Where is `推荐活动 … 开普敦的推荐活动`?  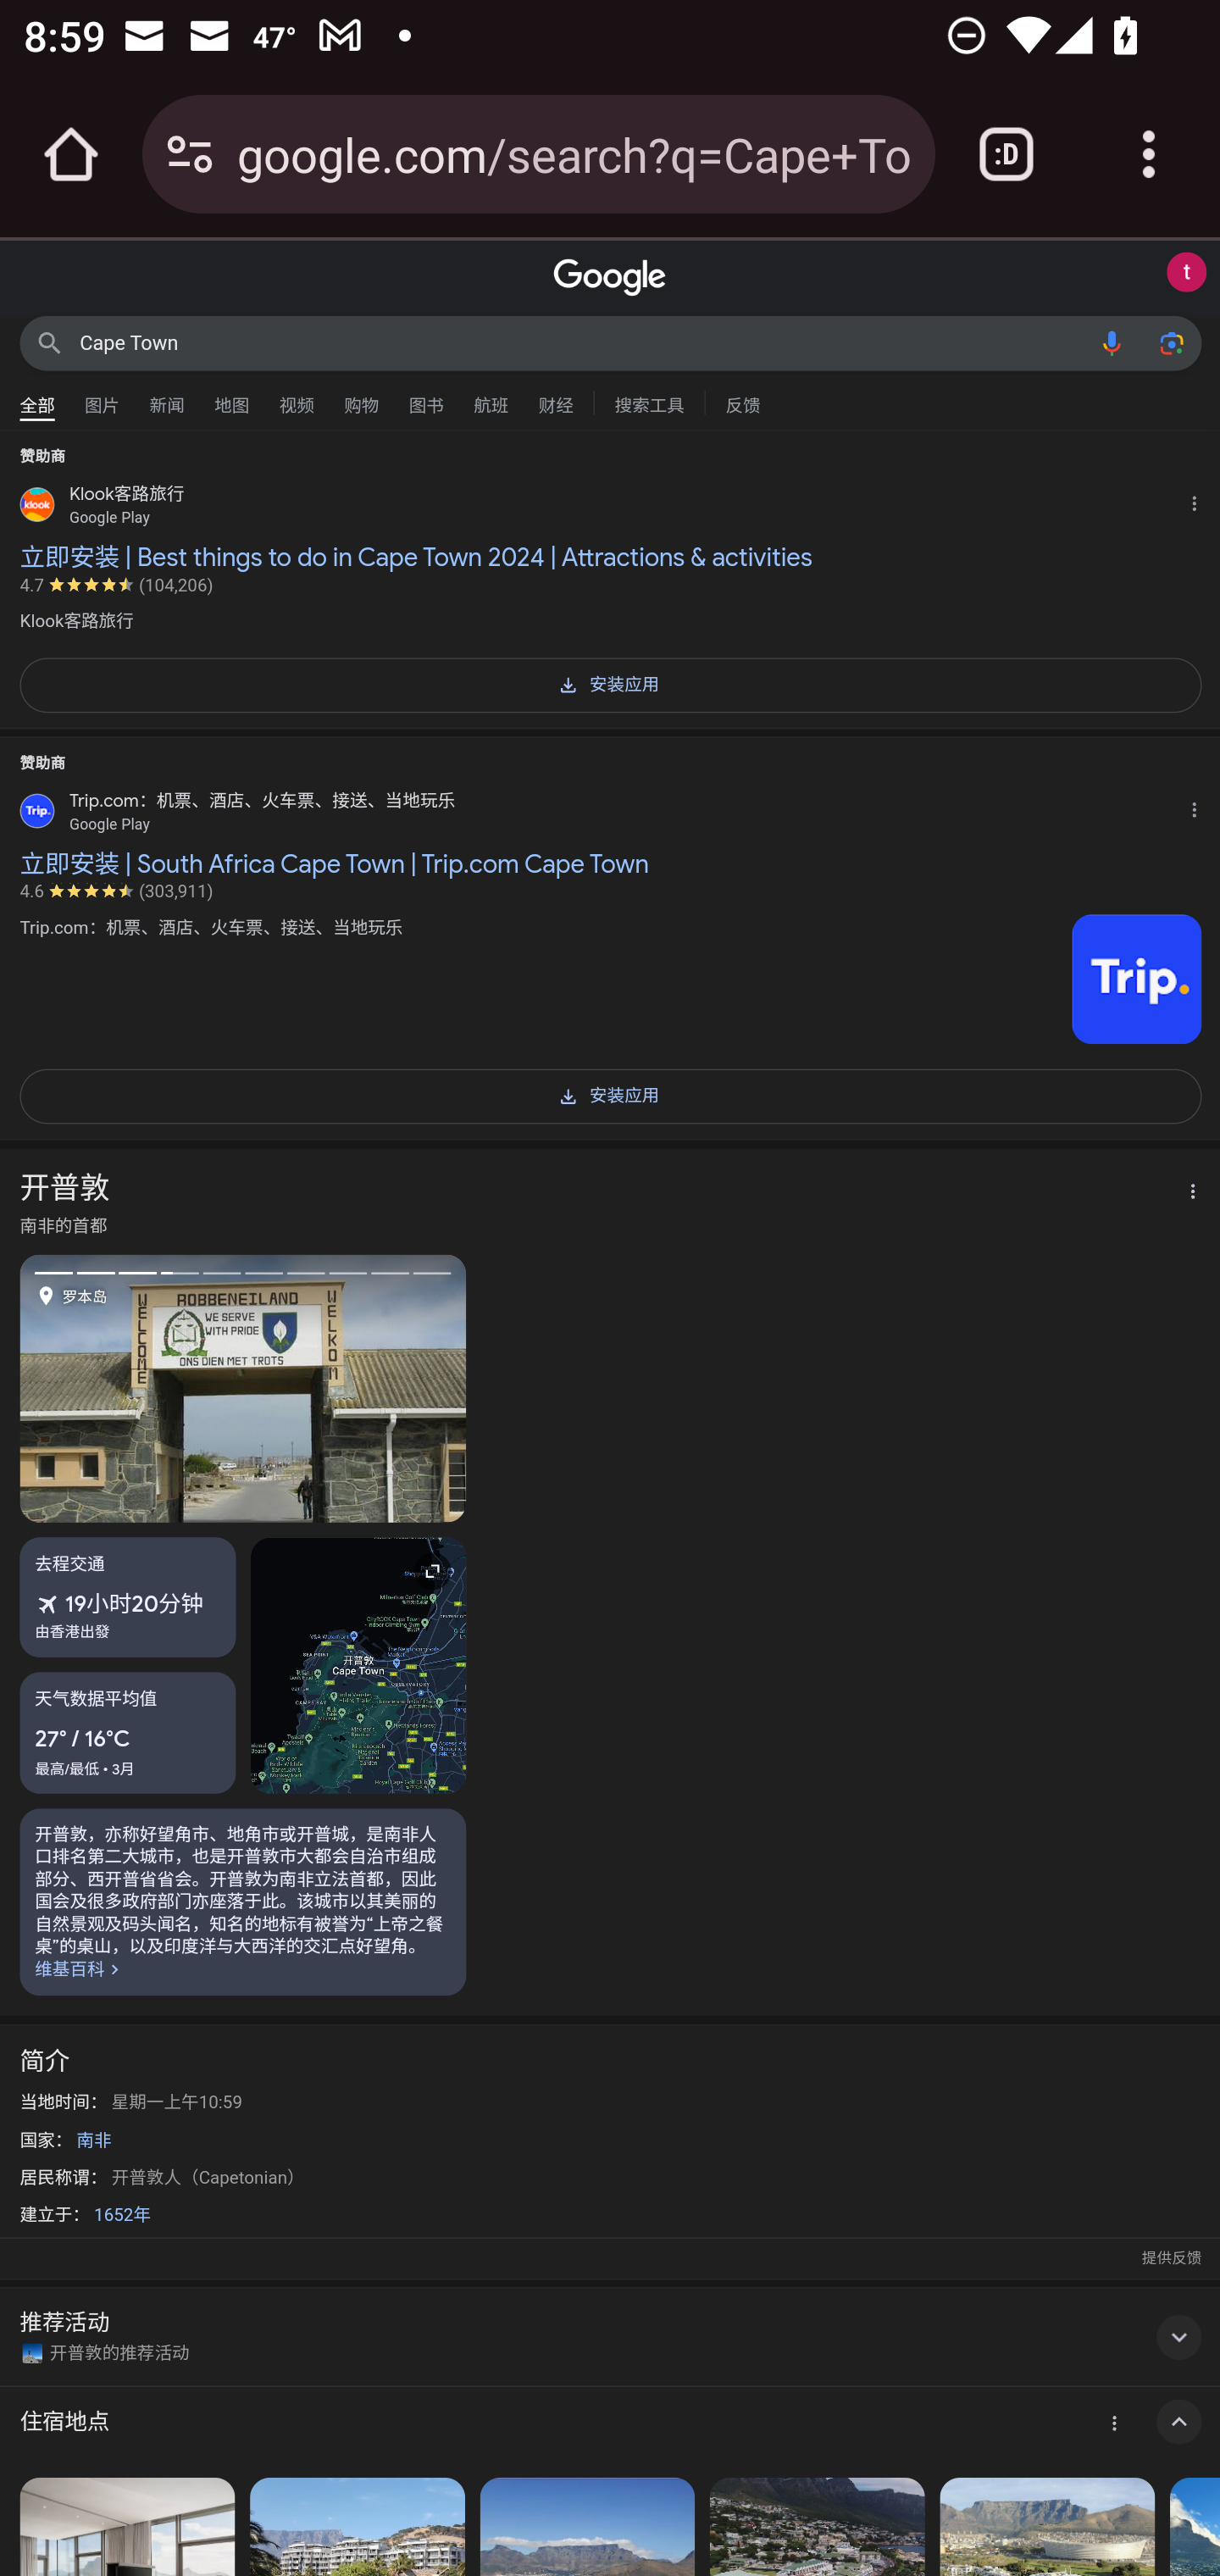
推荐活动 … 开普敦的推荐活动 is located at coordinates (610, 2336).